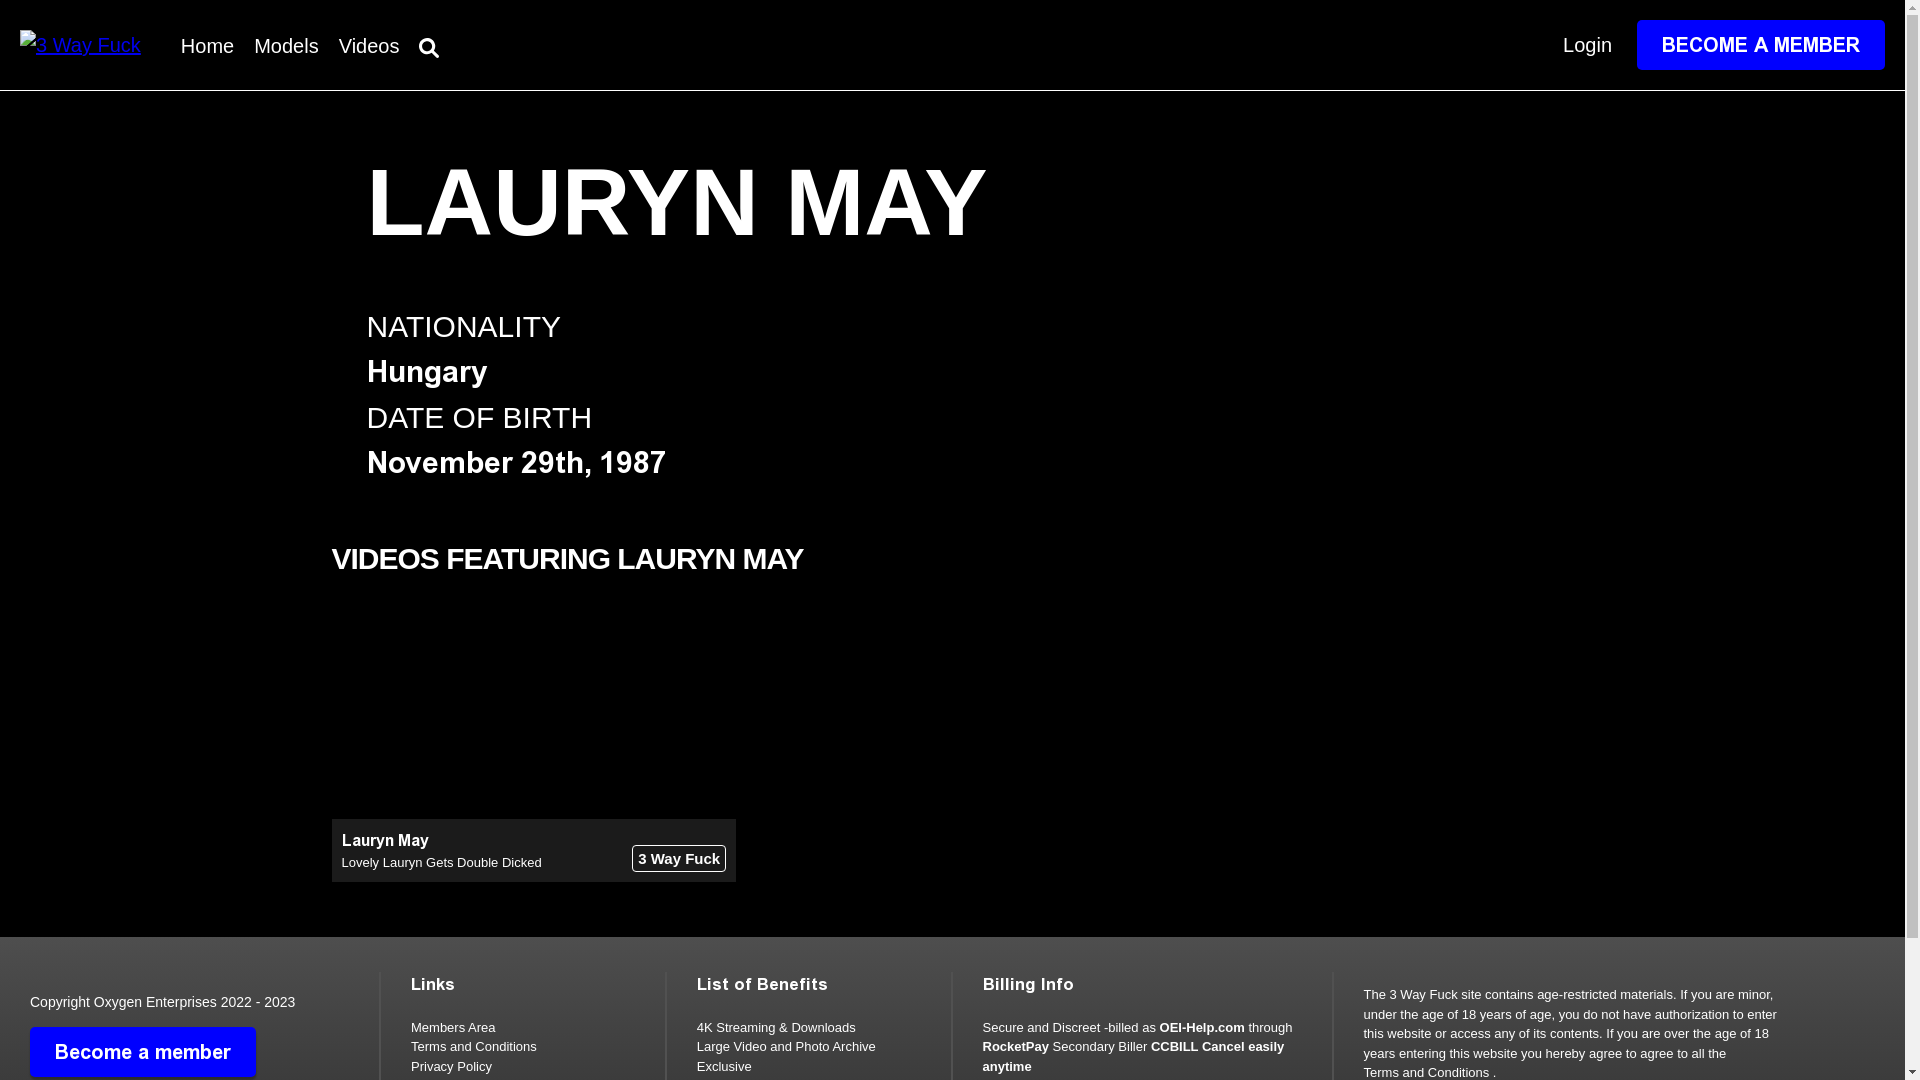 The image size is (1920, 1080). I want to click on Privacy Policy, so click(451, 1066).